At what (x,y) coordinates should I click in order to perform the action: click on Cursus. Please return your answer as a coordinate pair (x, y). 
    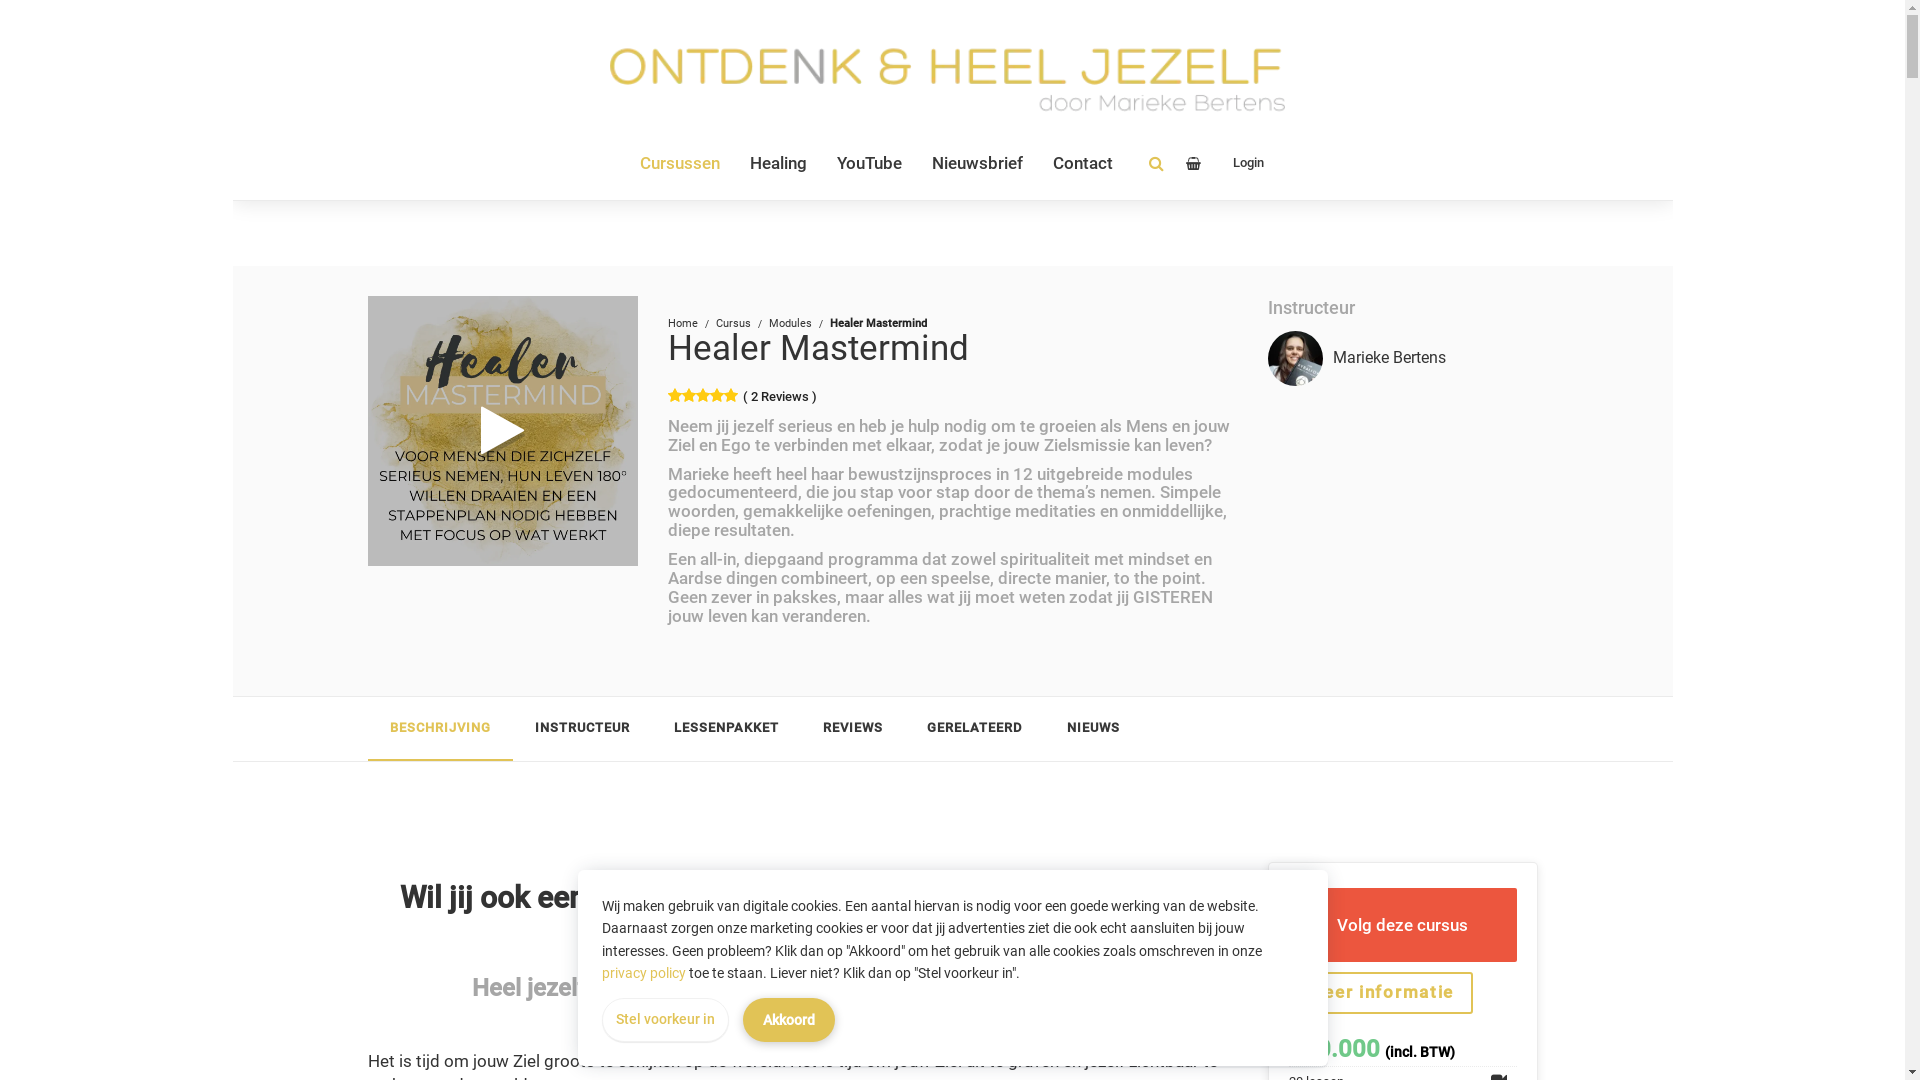
    Looking at the image, I should click on (734, 324).